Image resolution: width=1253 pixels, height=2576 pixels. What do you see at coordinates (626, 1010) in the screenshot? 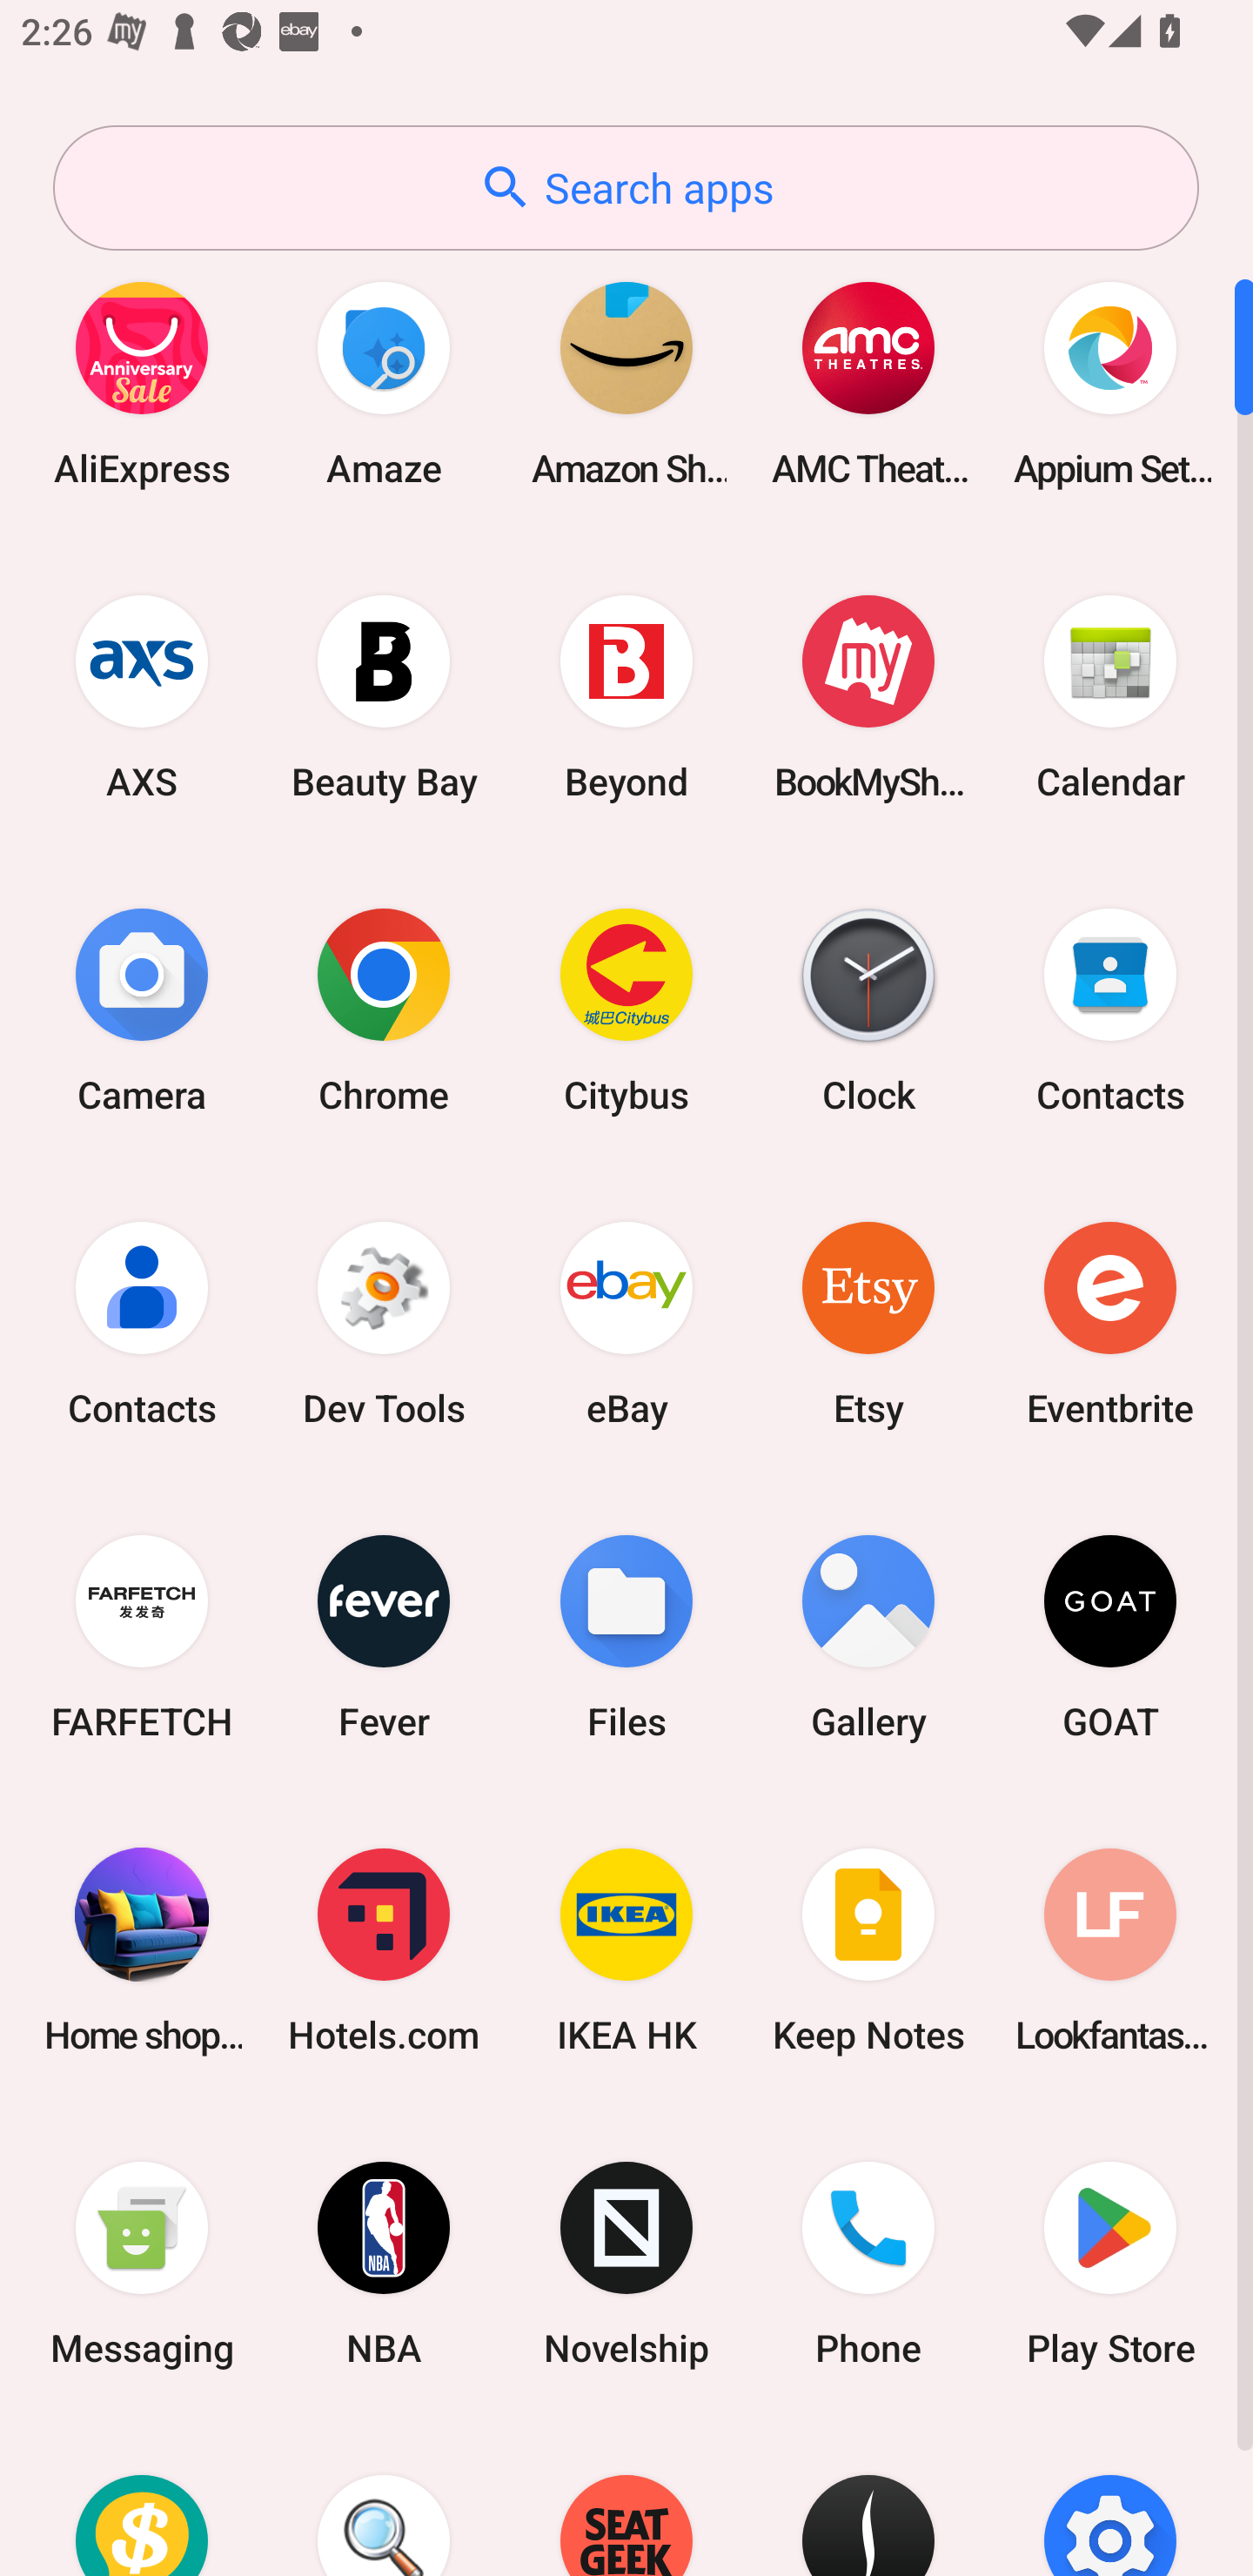
I see `Citybus` at bounding box center [626, 1010].